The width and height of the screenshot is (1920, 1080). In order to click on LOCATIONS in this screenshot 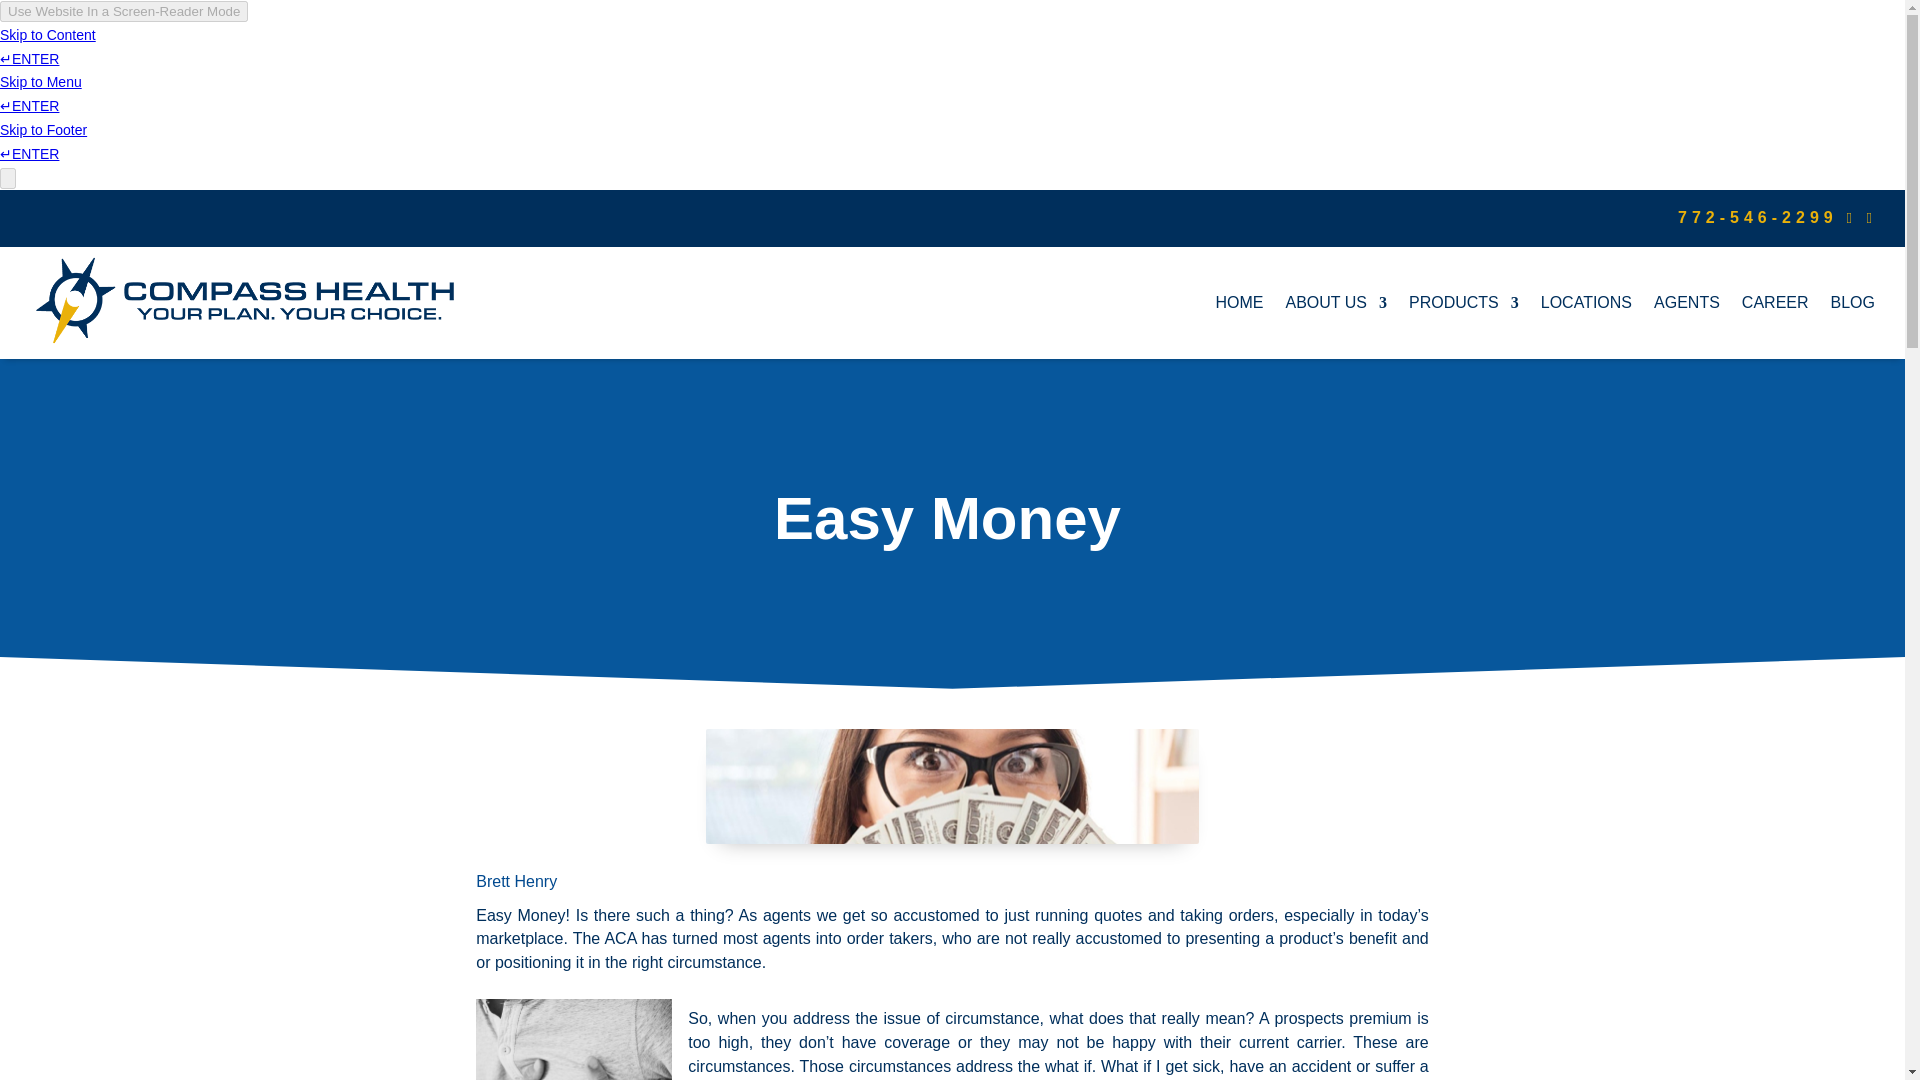, I will do `click(1586, 302)`.